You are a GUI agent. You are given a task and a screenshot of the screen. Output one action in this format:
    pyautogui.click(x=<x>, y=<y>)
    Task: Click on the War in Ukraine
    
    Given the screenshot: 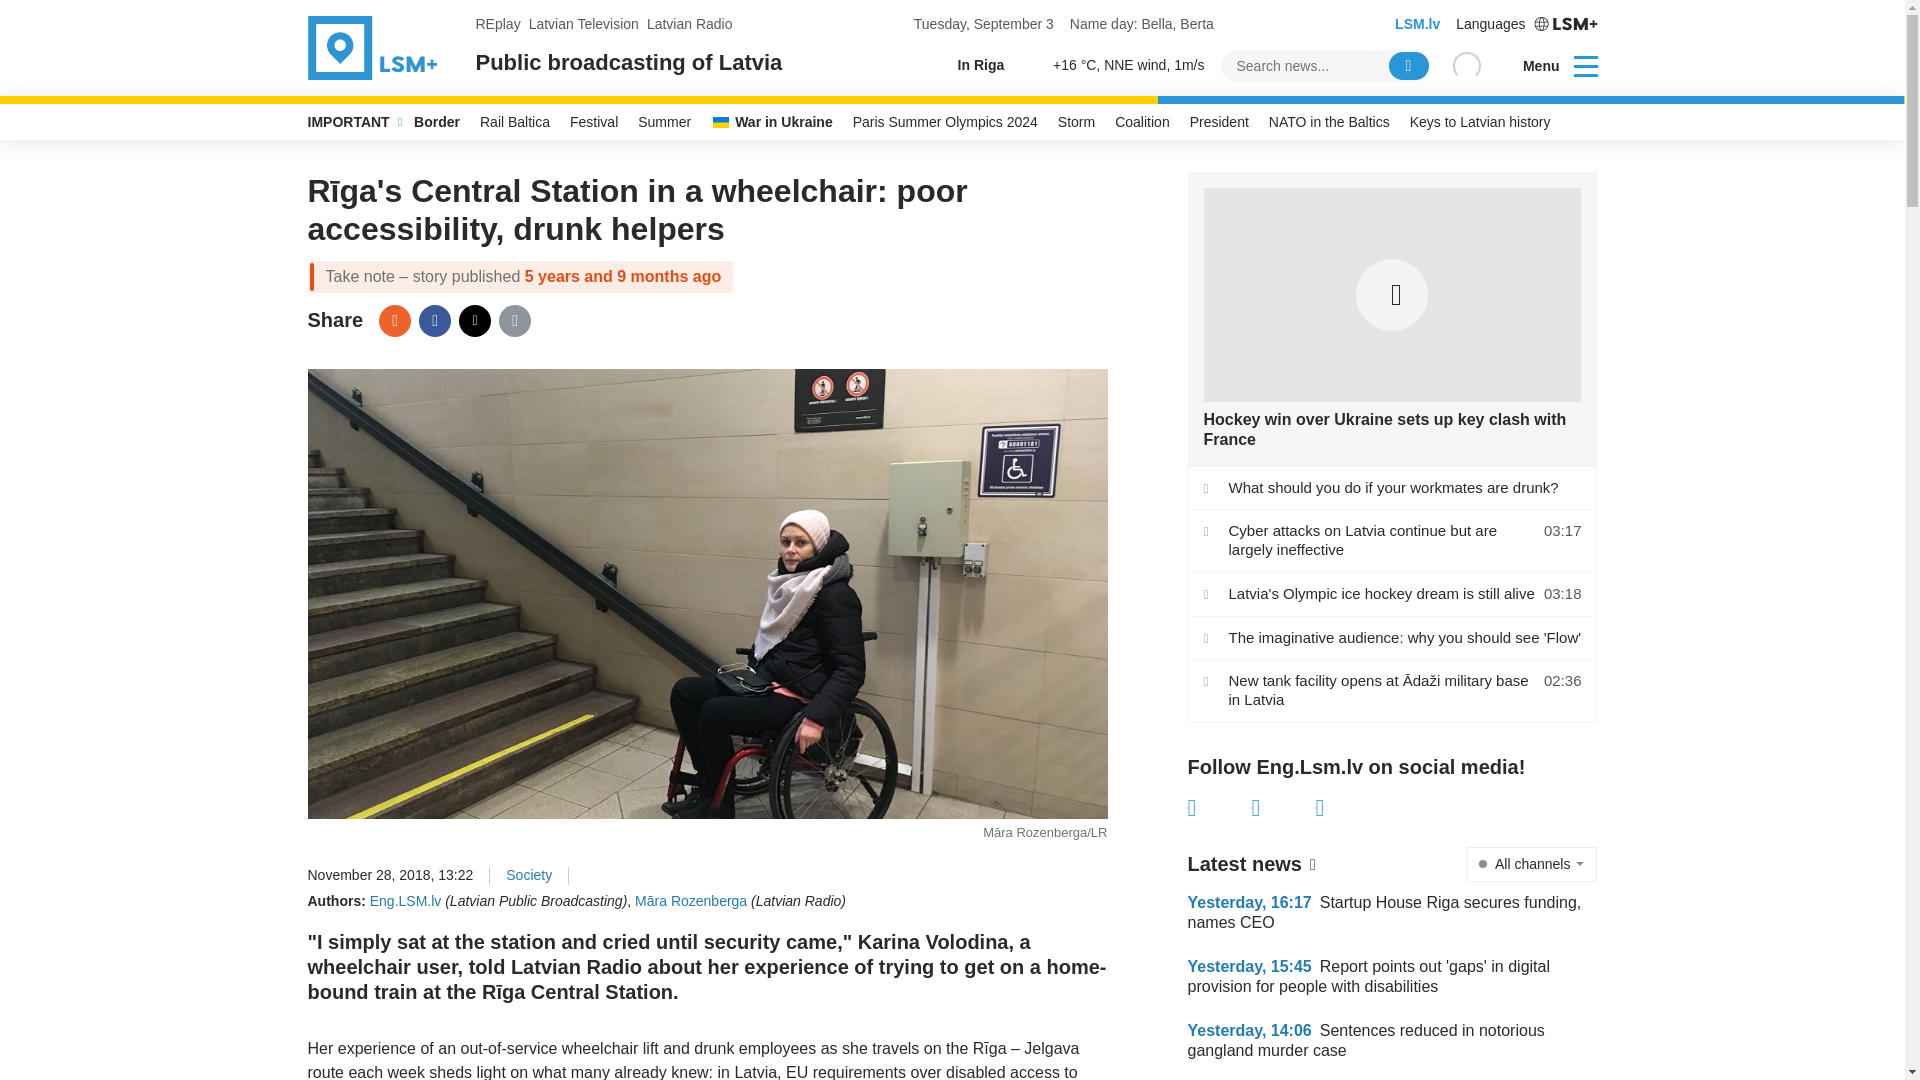 What is the action you would take?
    pyautogui.click(x=771, y=122)
    